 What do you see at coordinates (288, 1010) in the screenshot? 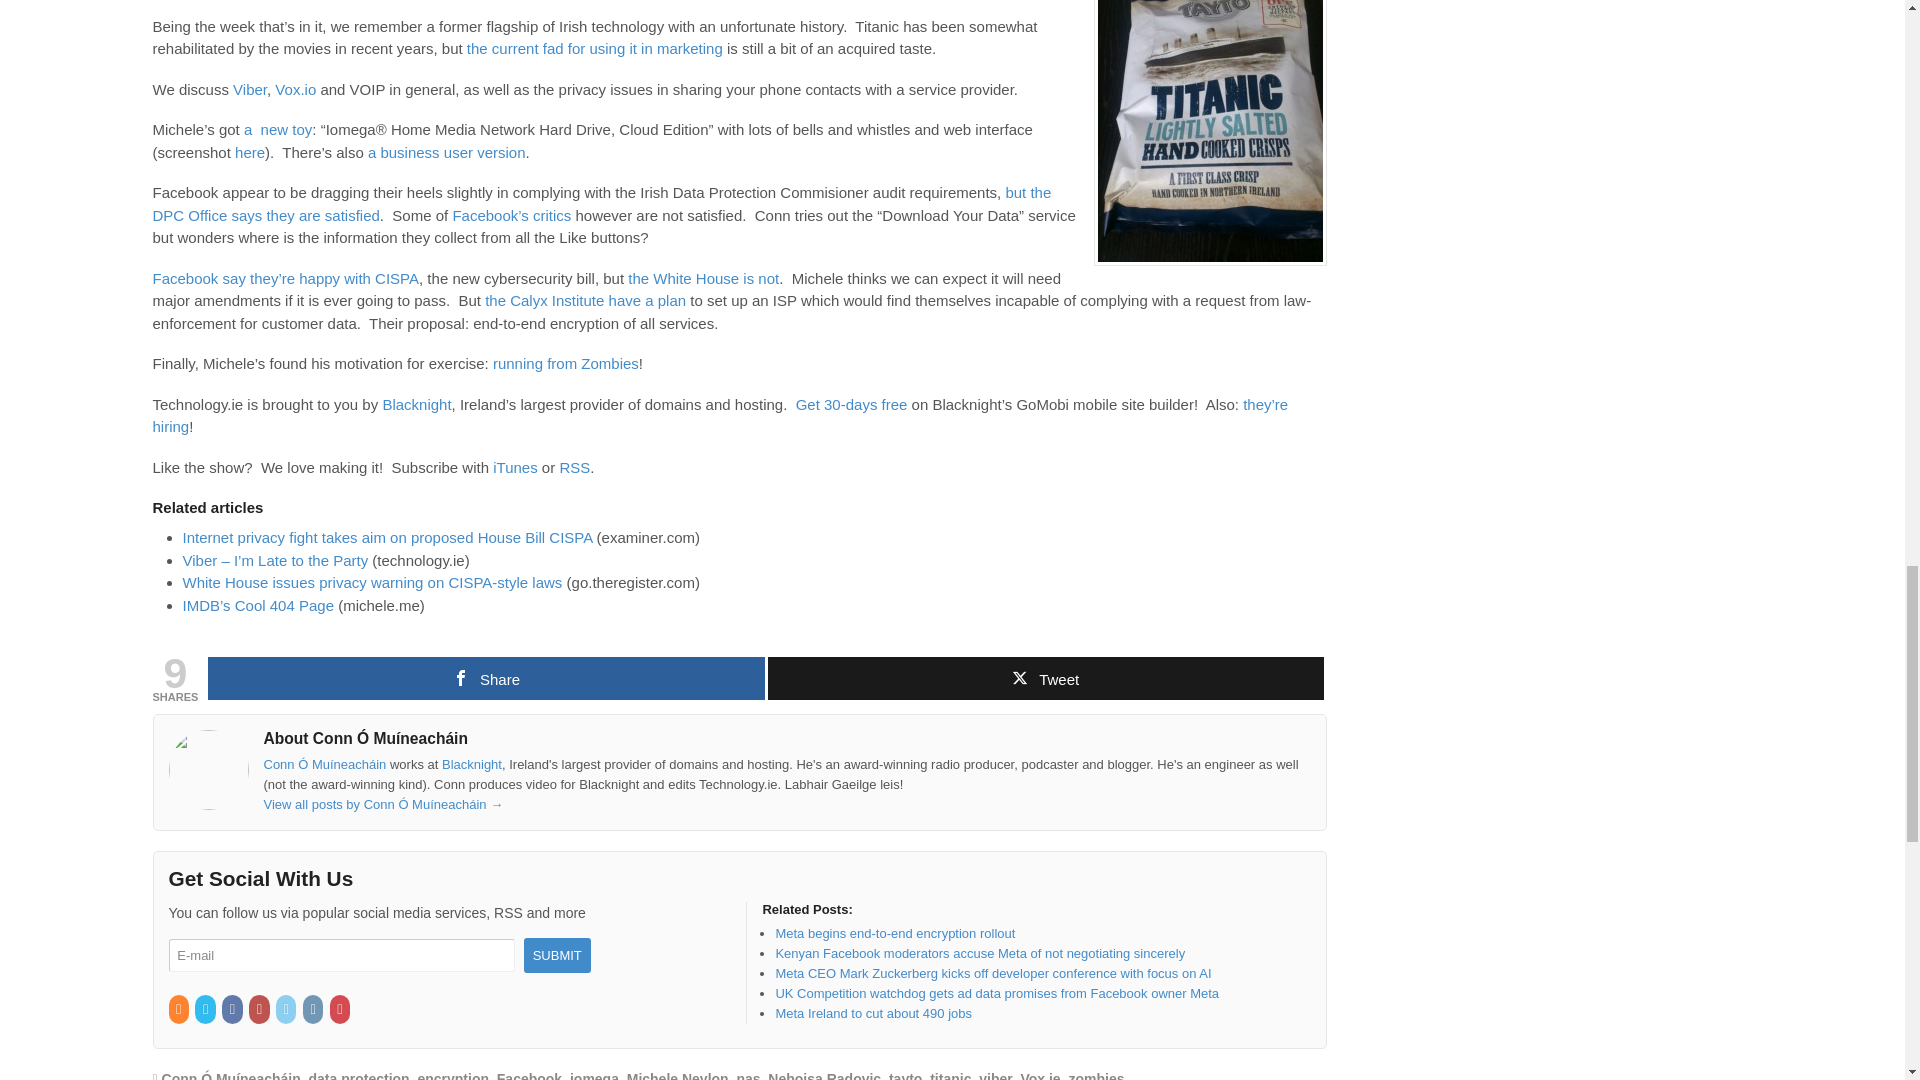
I see `LinkedIn` at bounding box center [288, 1010].